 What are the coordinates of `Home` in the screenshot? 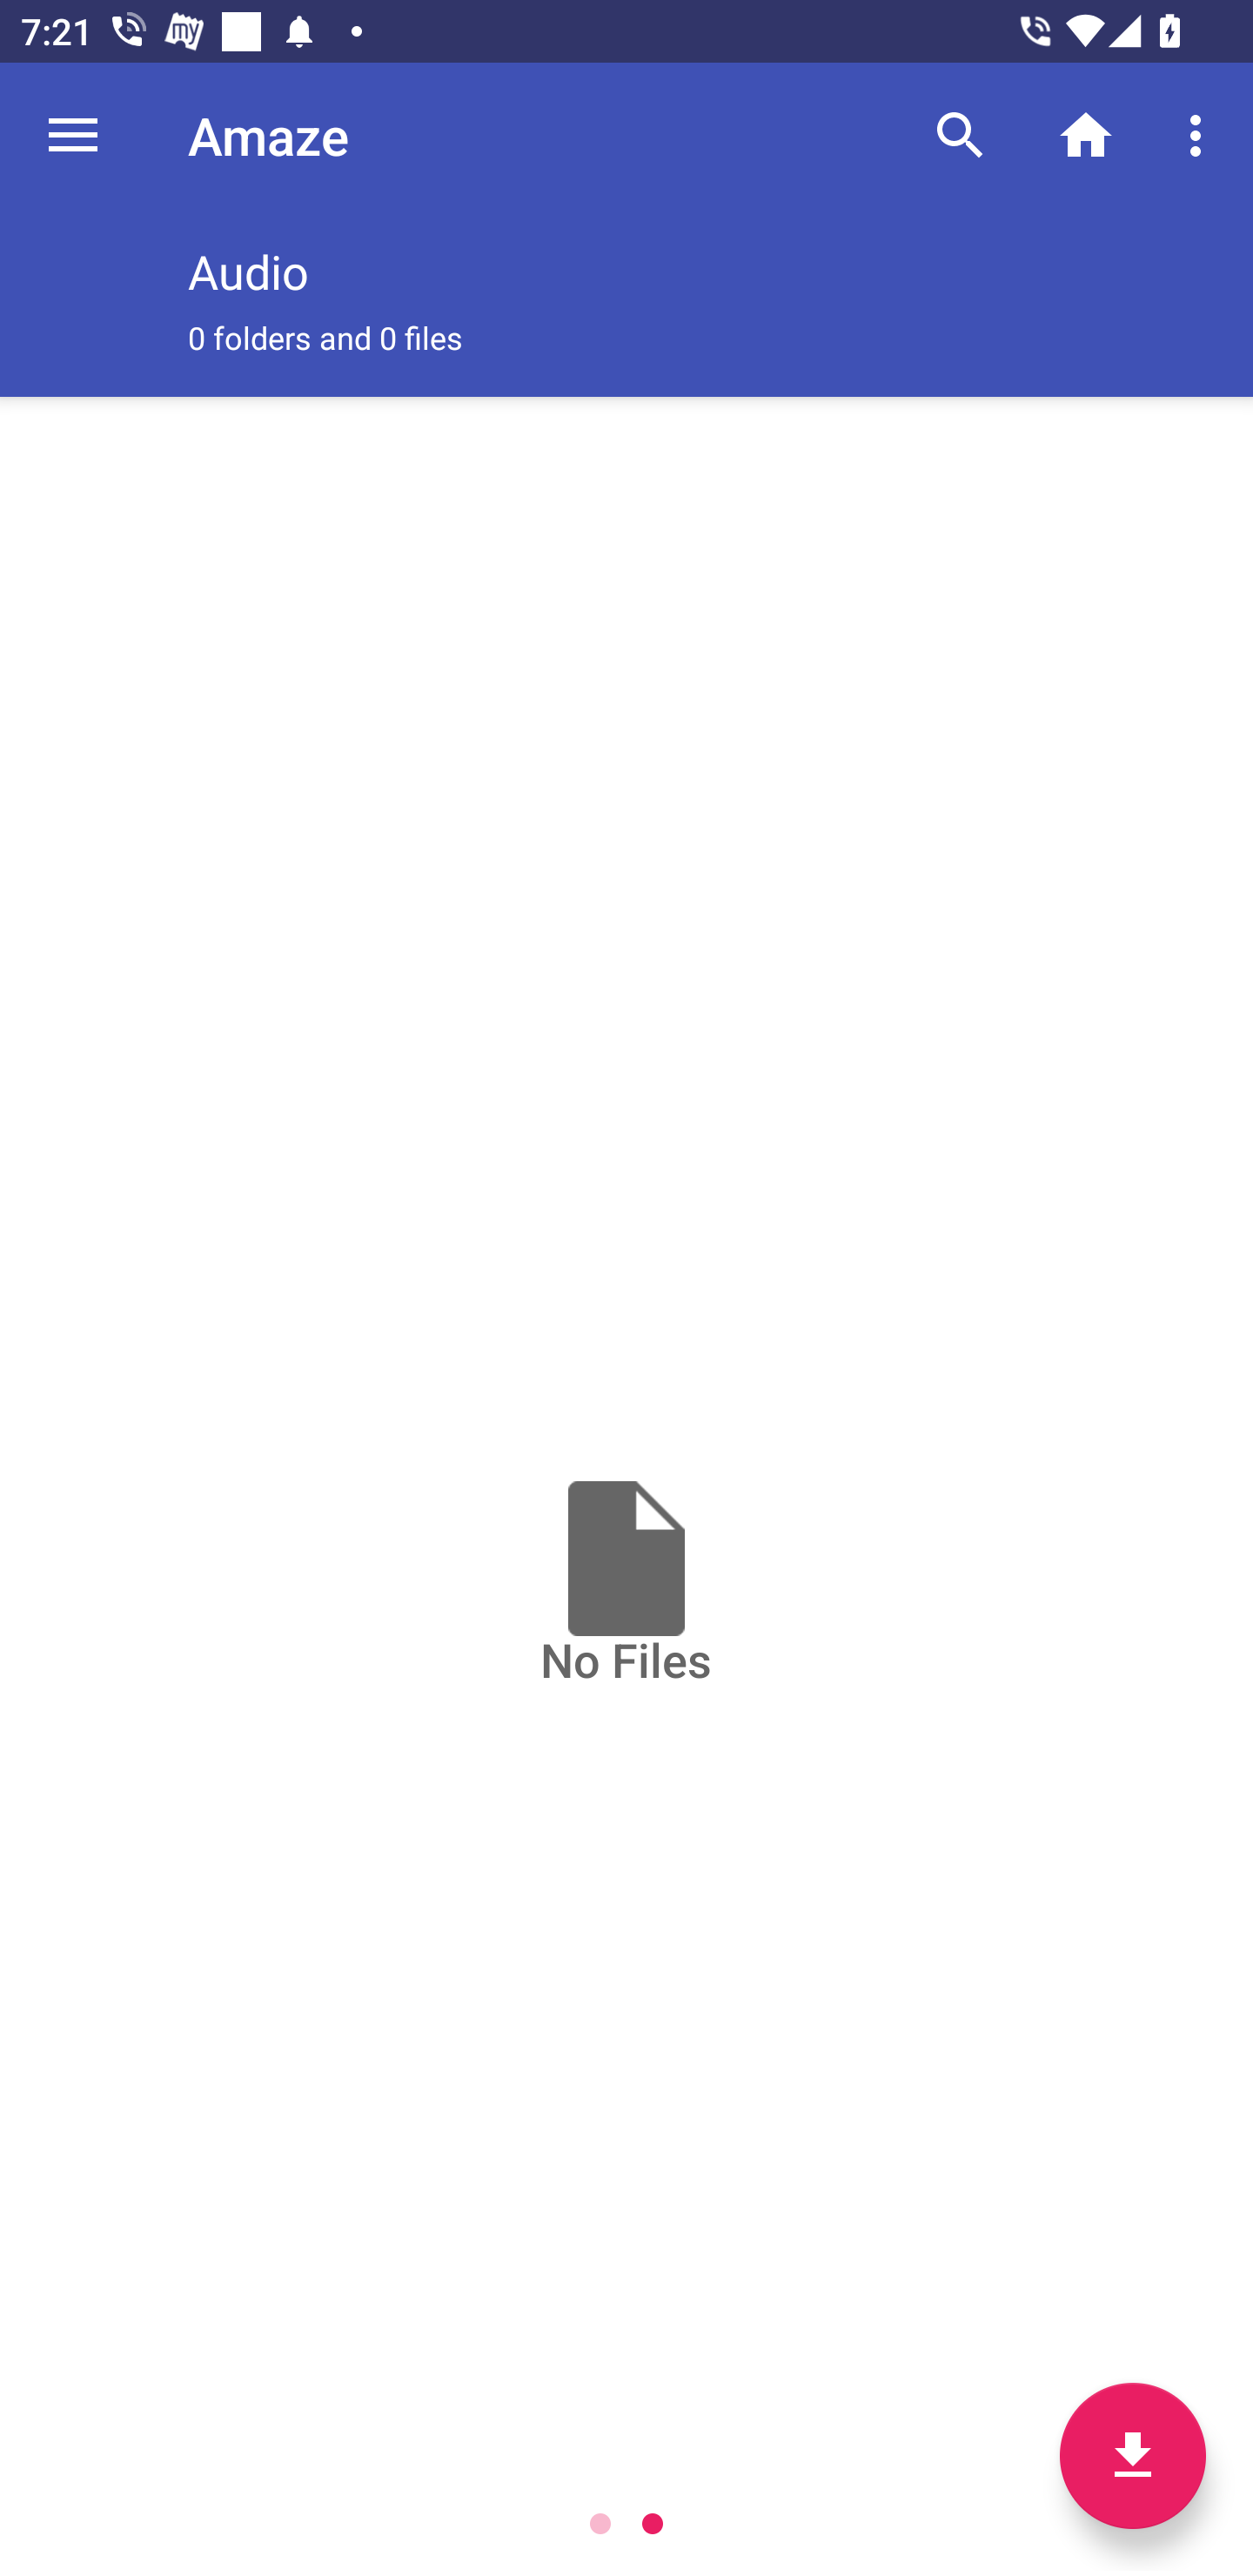 It's located at (1086, 134).